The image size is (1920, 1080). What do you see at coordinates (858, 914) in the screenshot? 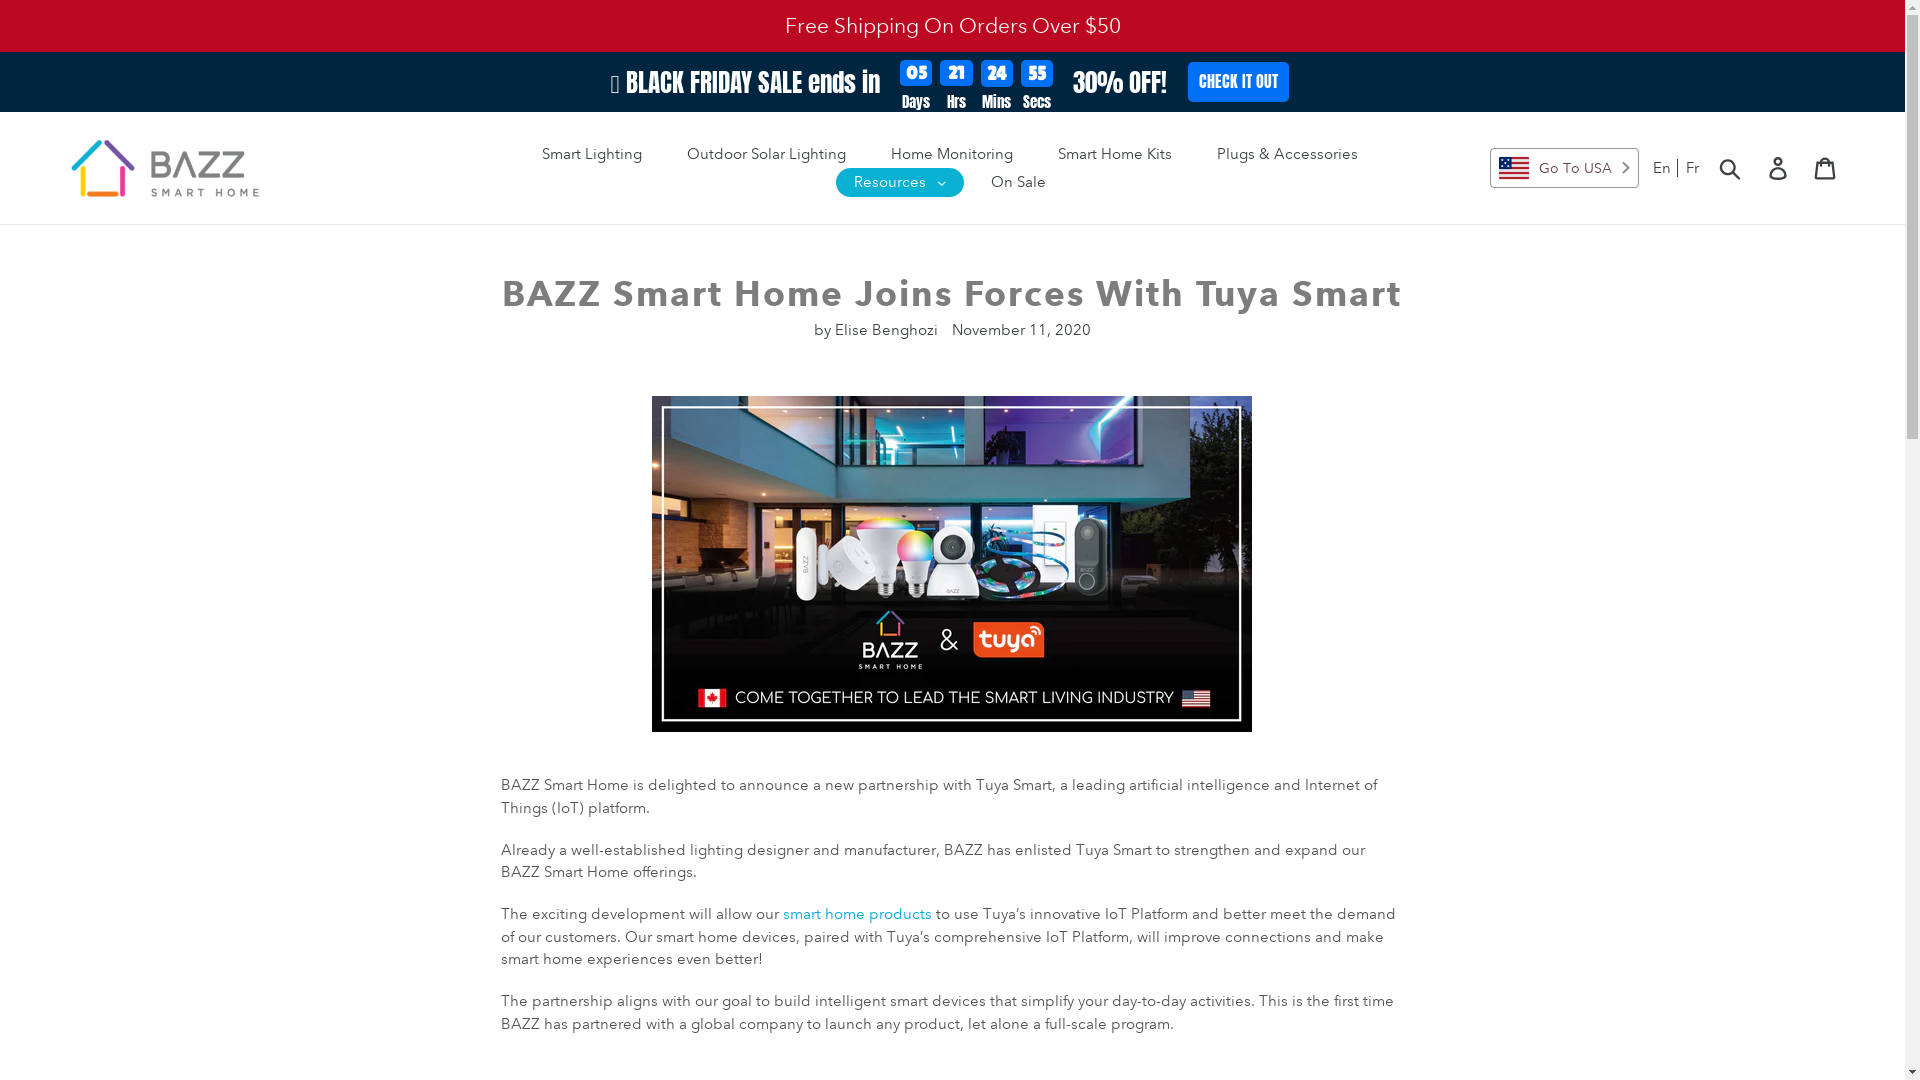
I see `smart home products` at bounding box center [858, 914].